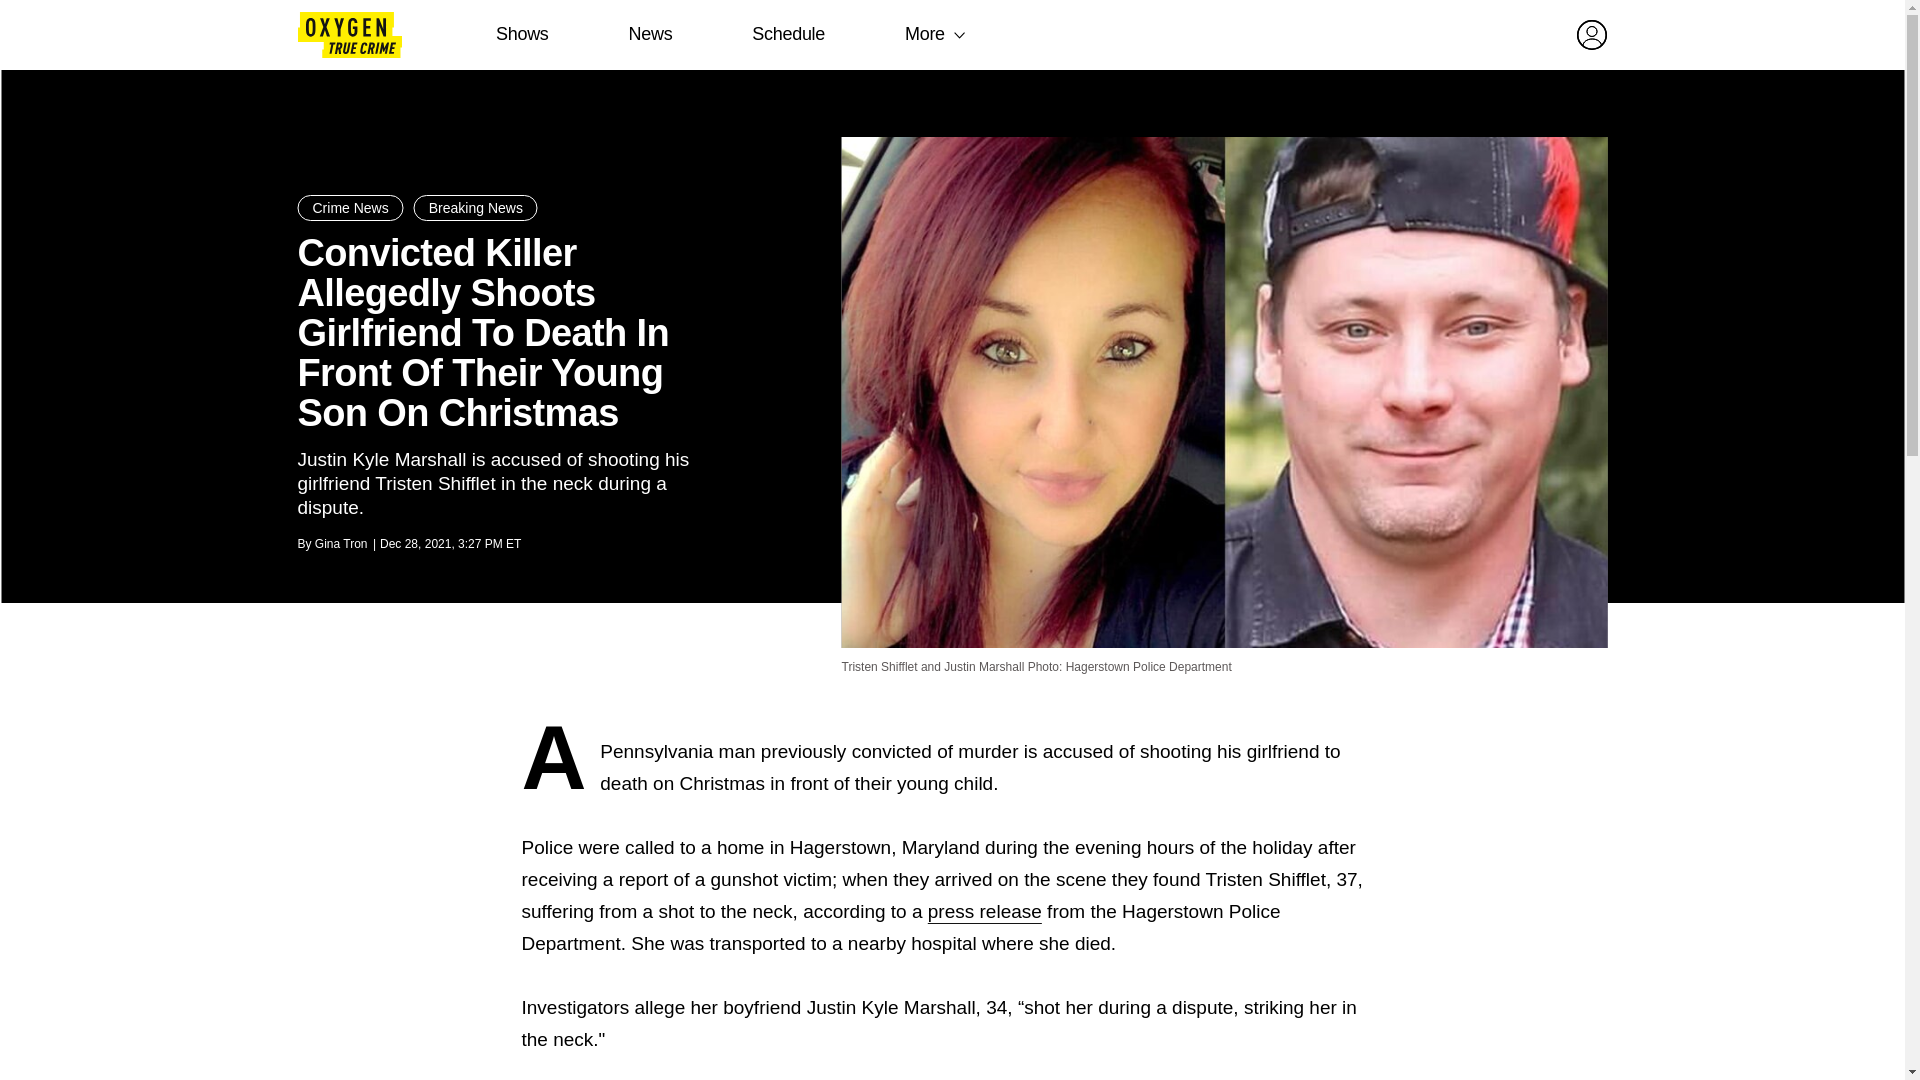 This screenshot has height=1080, width=1920. I want to click on Schedule, so click(788, 34).